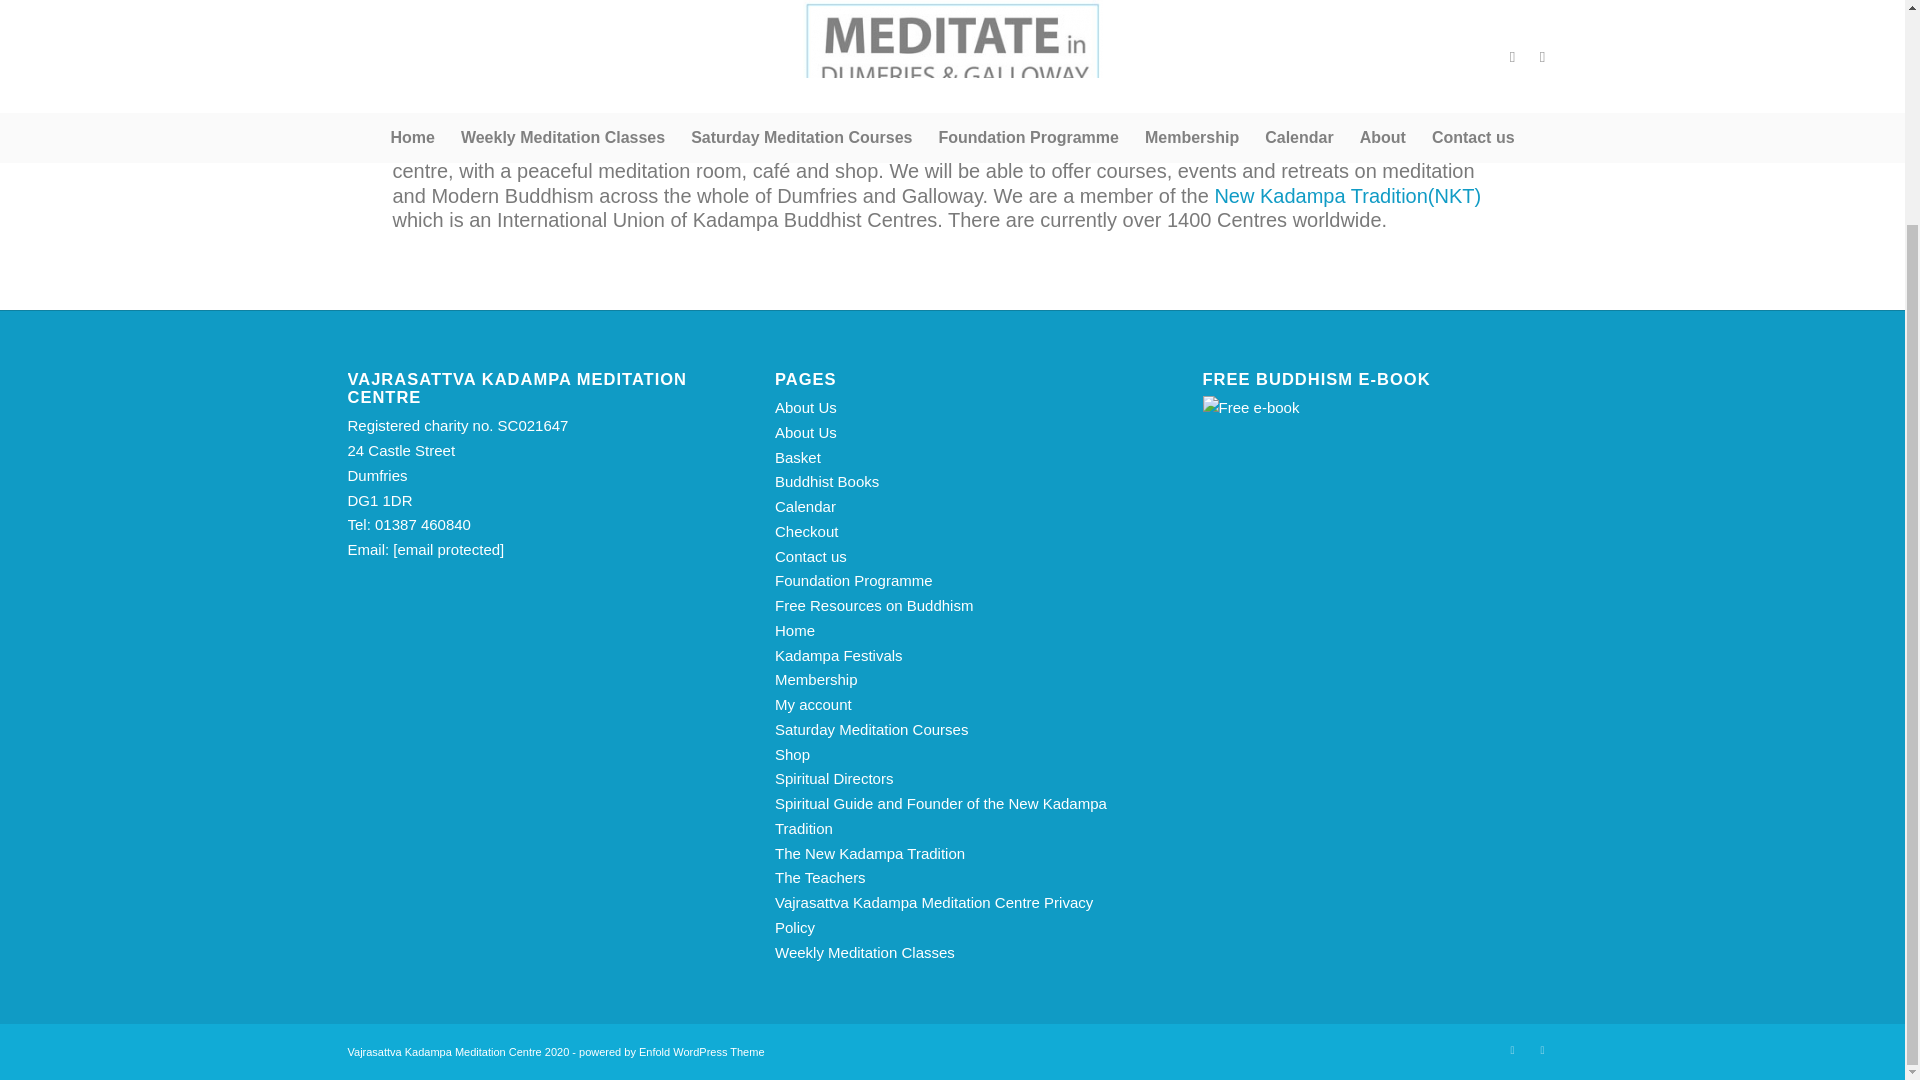 The width and height of the screenshot is (1920, 1080). Describe the element at coordinates (798, 457) in the screenshot. I see `Basket` at that location.